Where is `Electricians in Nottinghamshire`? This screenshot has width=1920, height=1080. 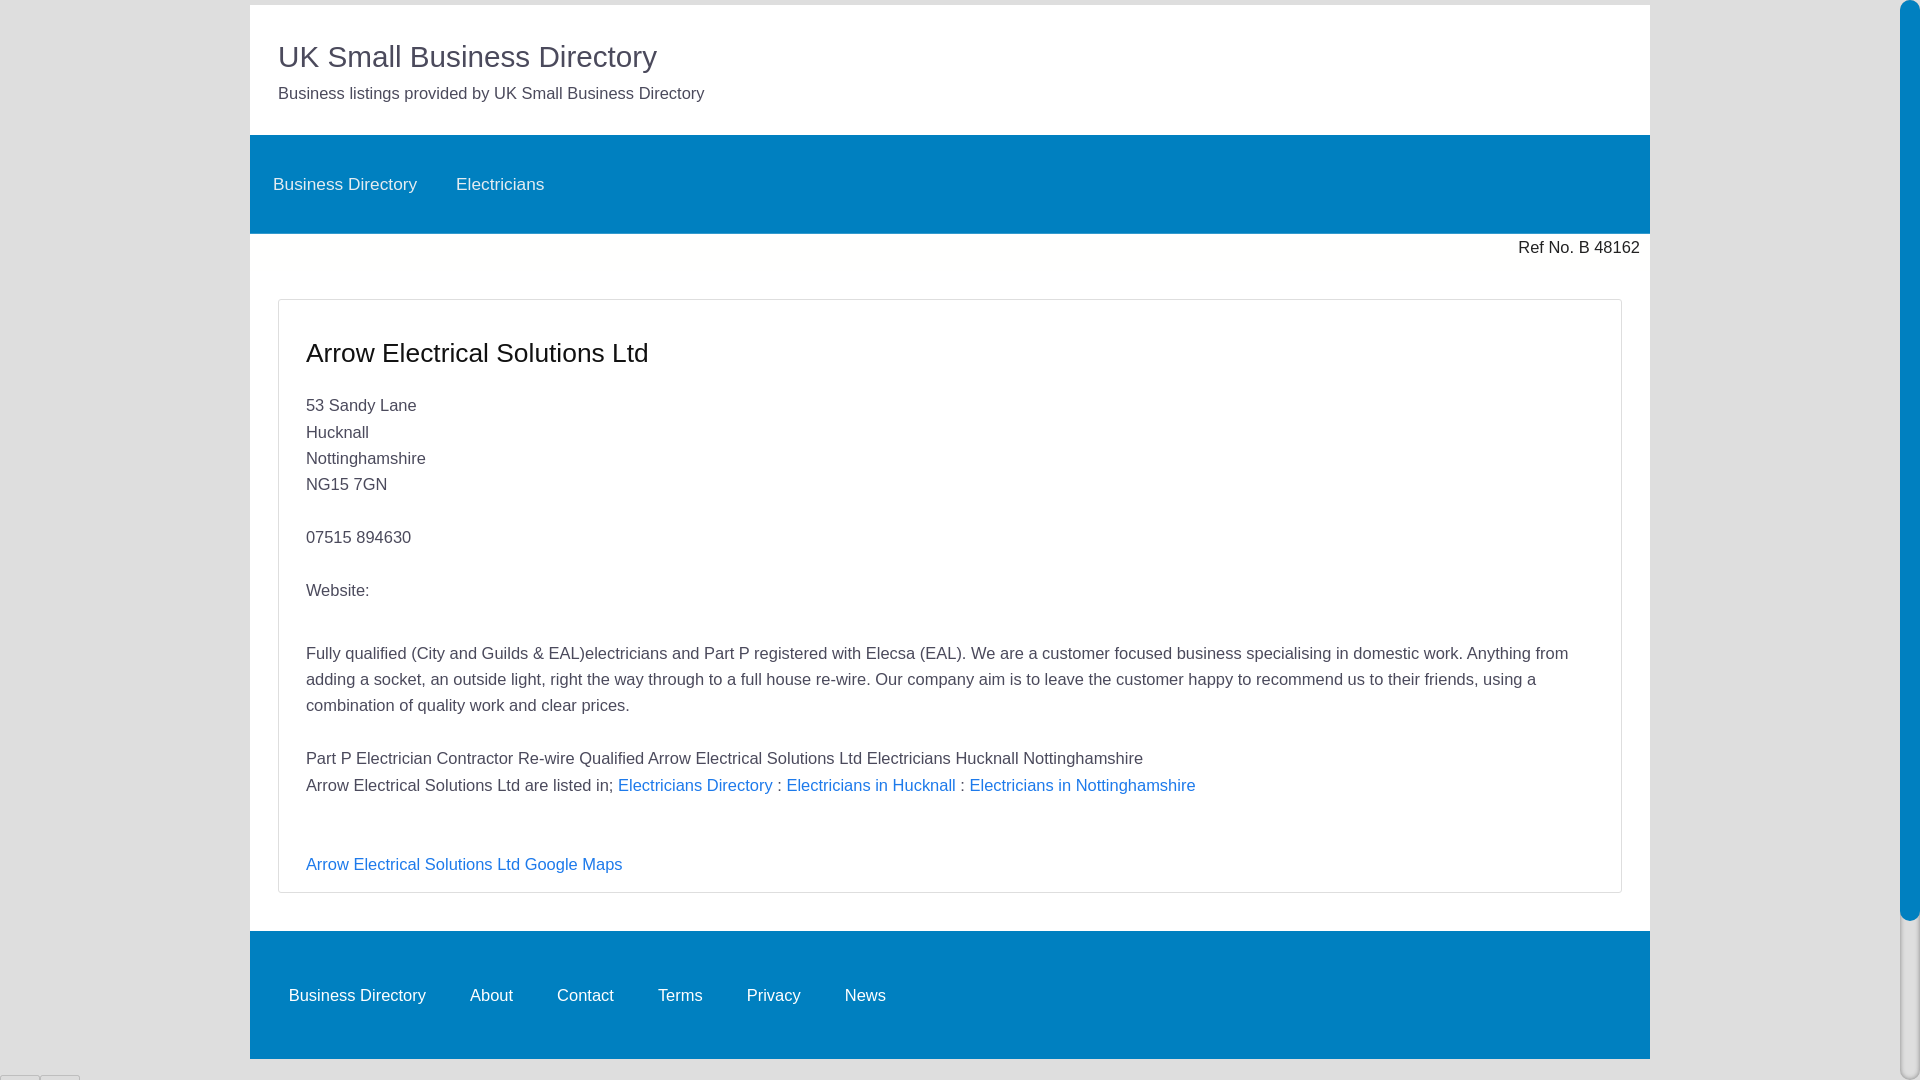 Electricians in Nottinghamshire is located at coordinates (1082, 784).